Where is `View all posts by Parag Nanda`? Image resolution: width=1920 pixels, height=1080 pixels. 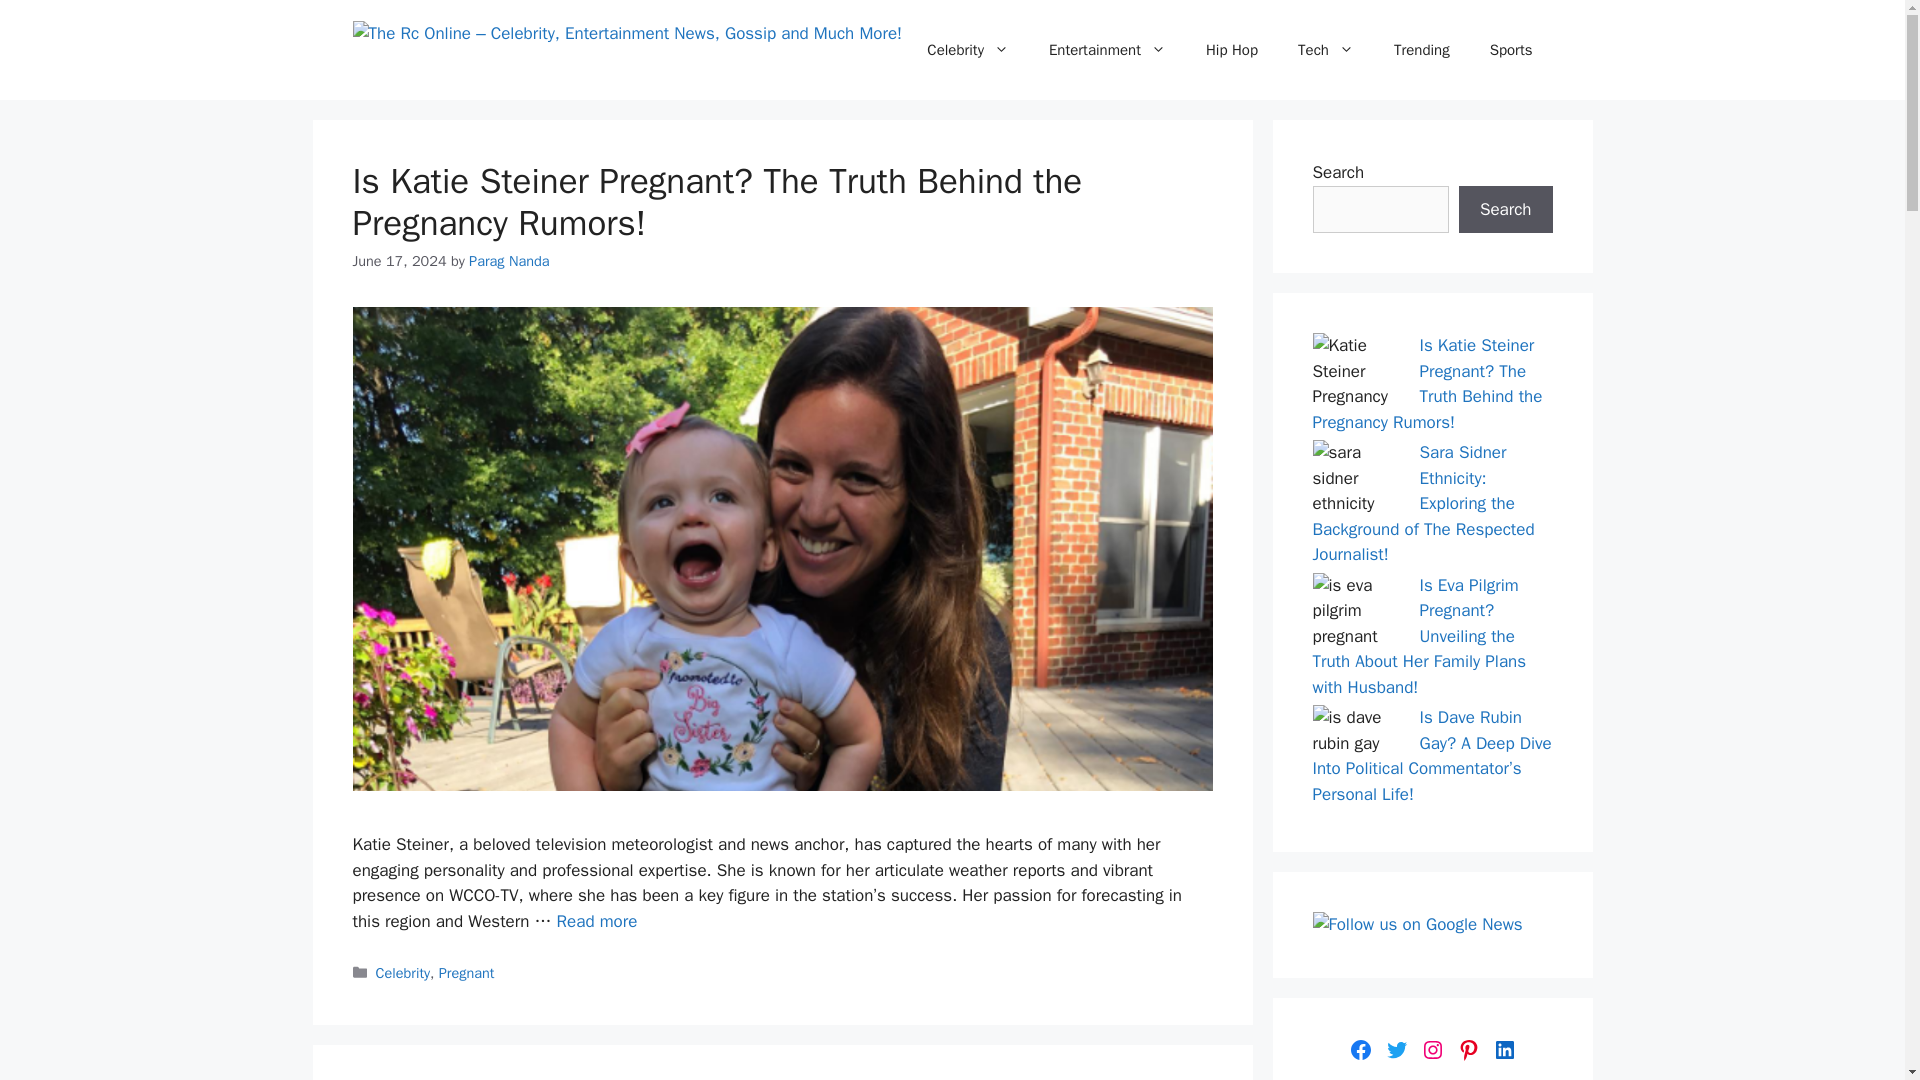
View all posts by Parag Nanda is located at coordinates (508, 260).